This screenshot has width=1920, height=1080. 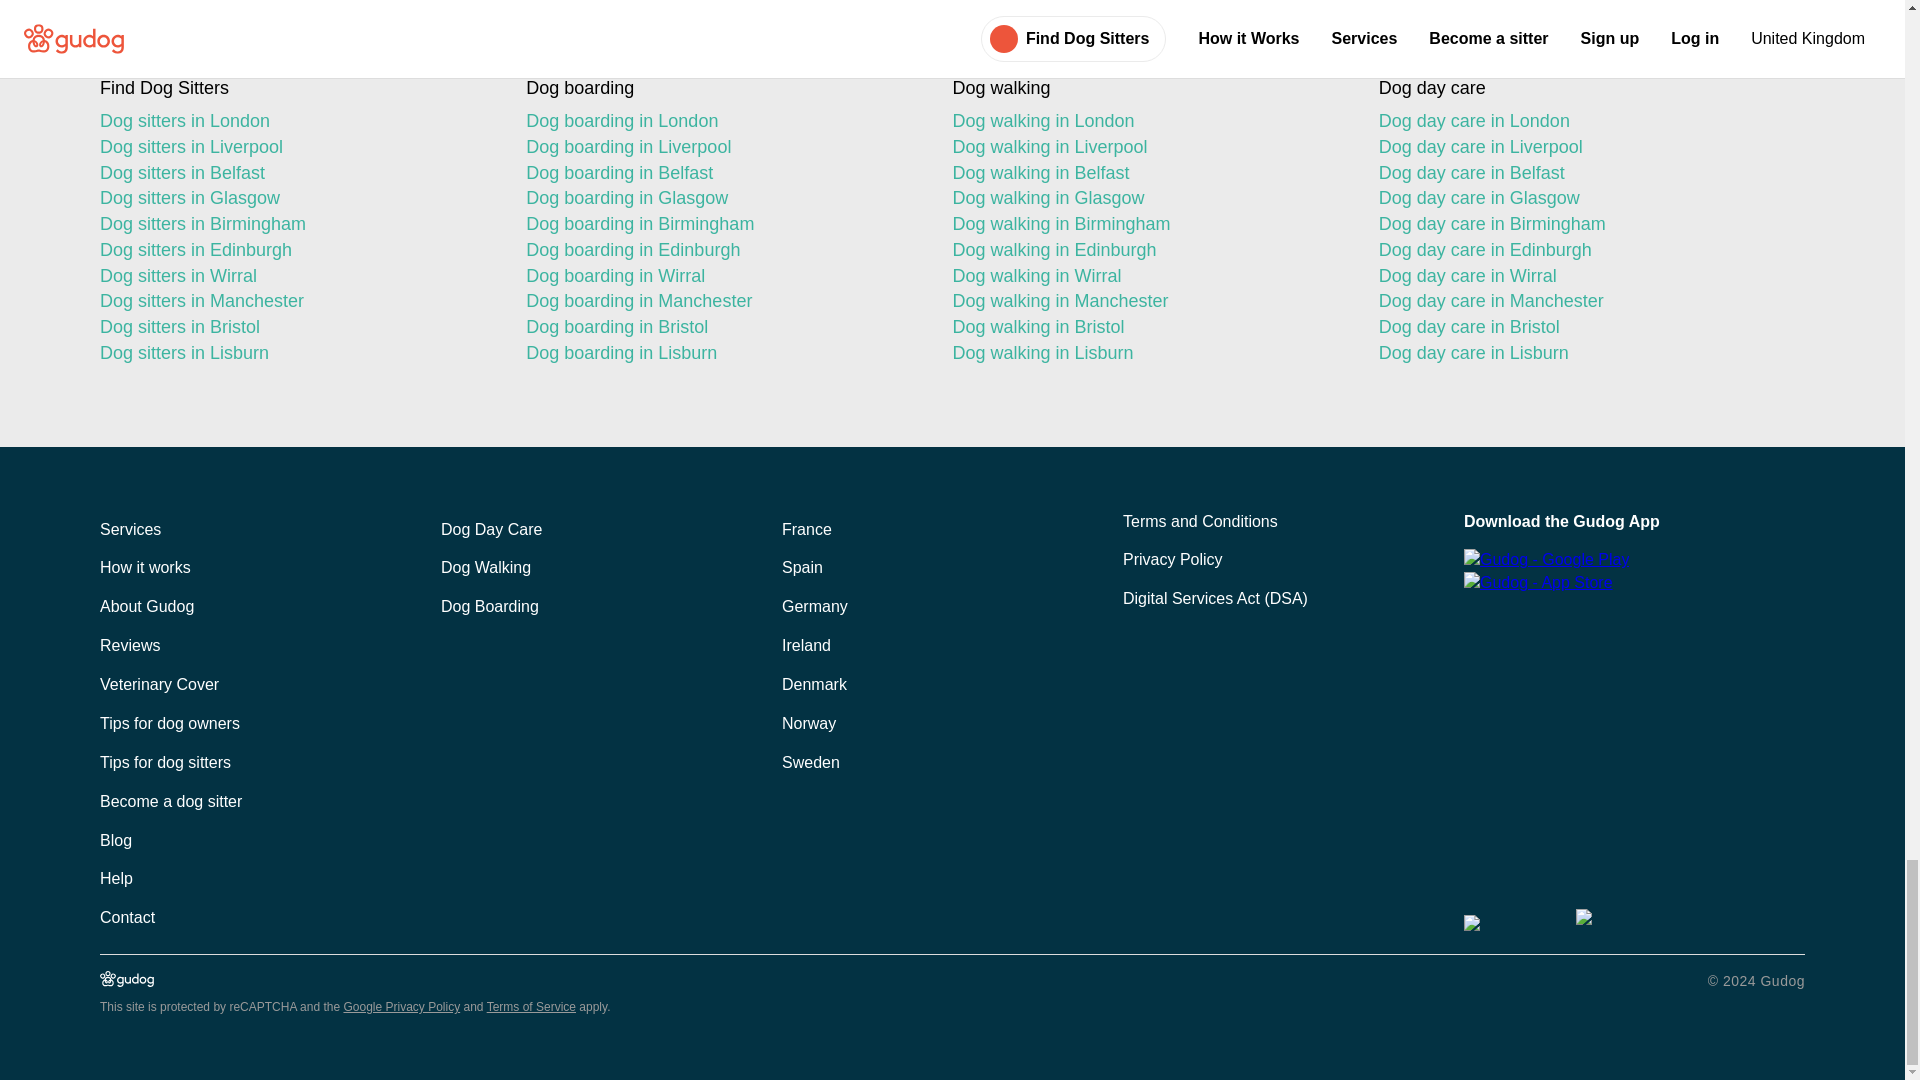 What do you see at coordinates (296, 354) in the screenshot?
I see `Dog sitters in Lisburn` at bounding box center [296, 354].